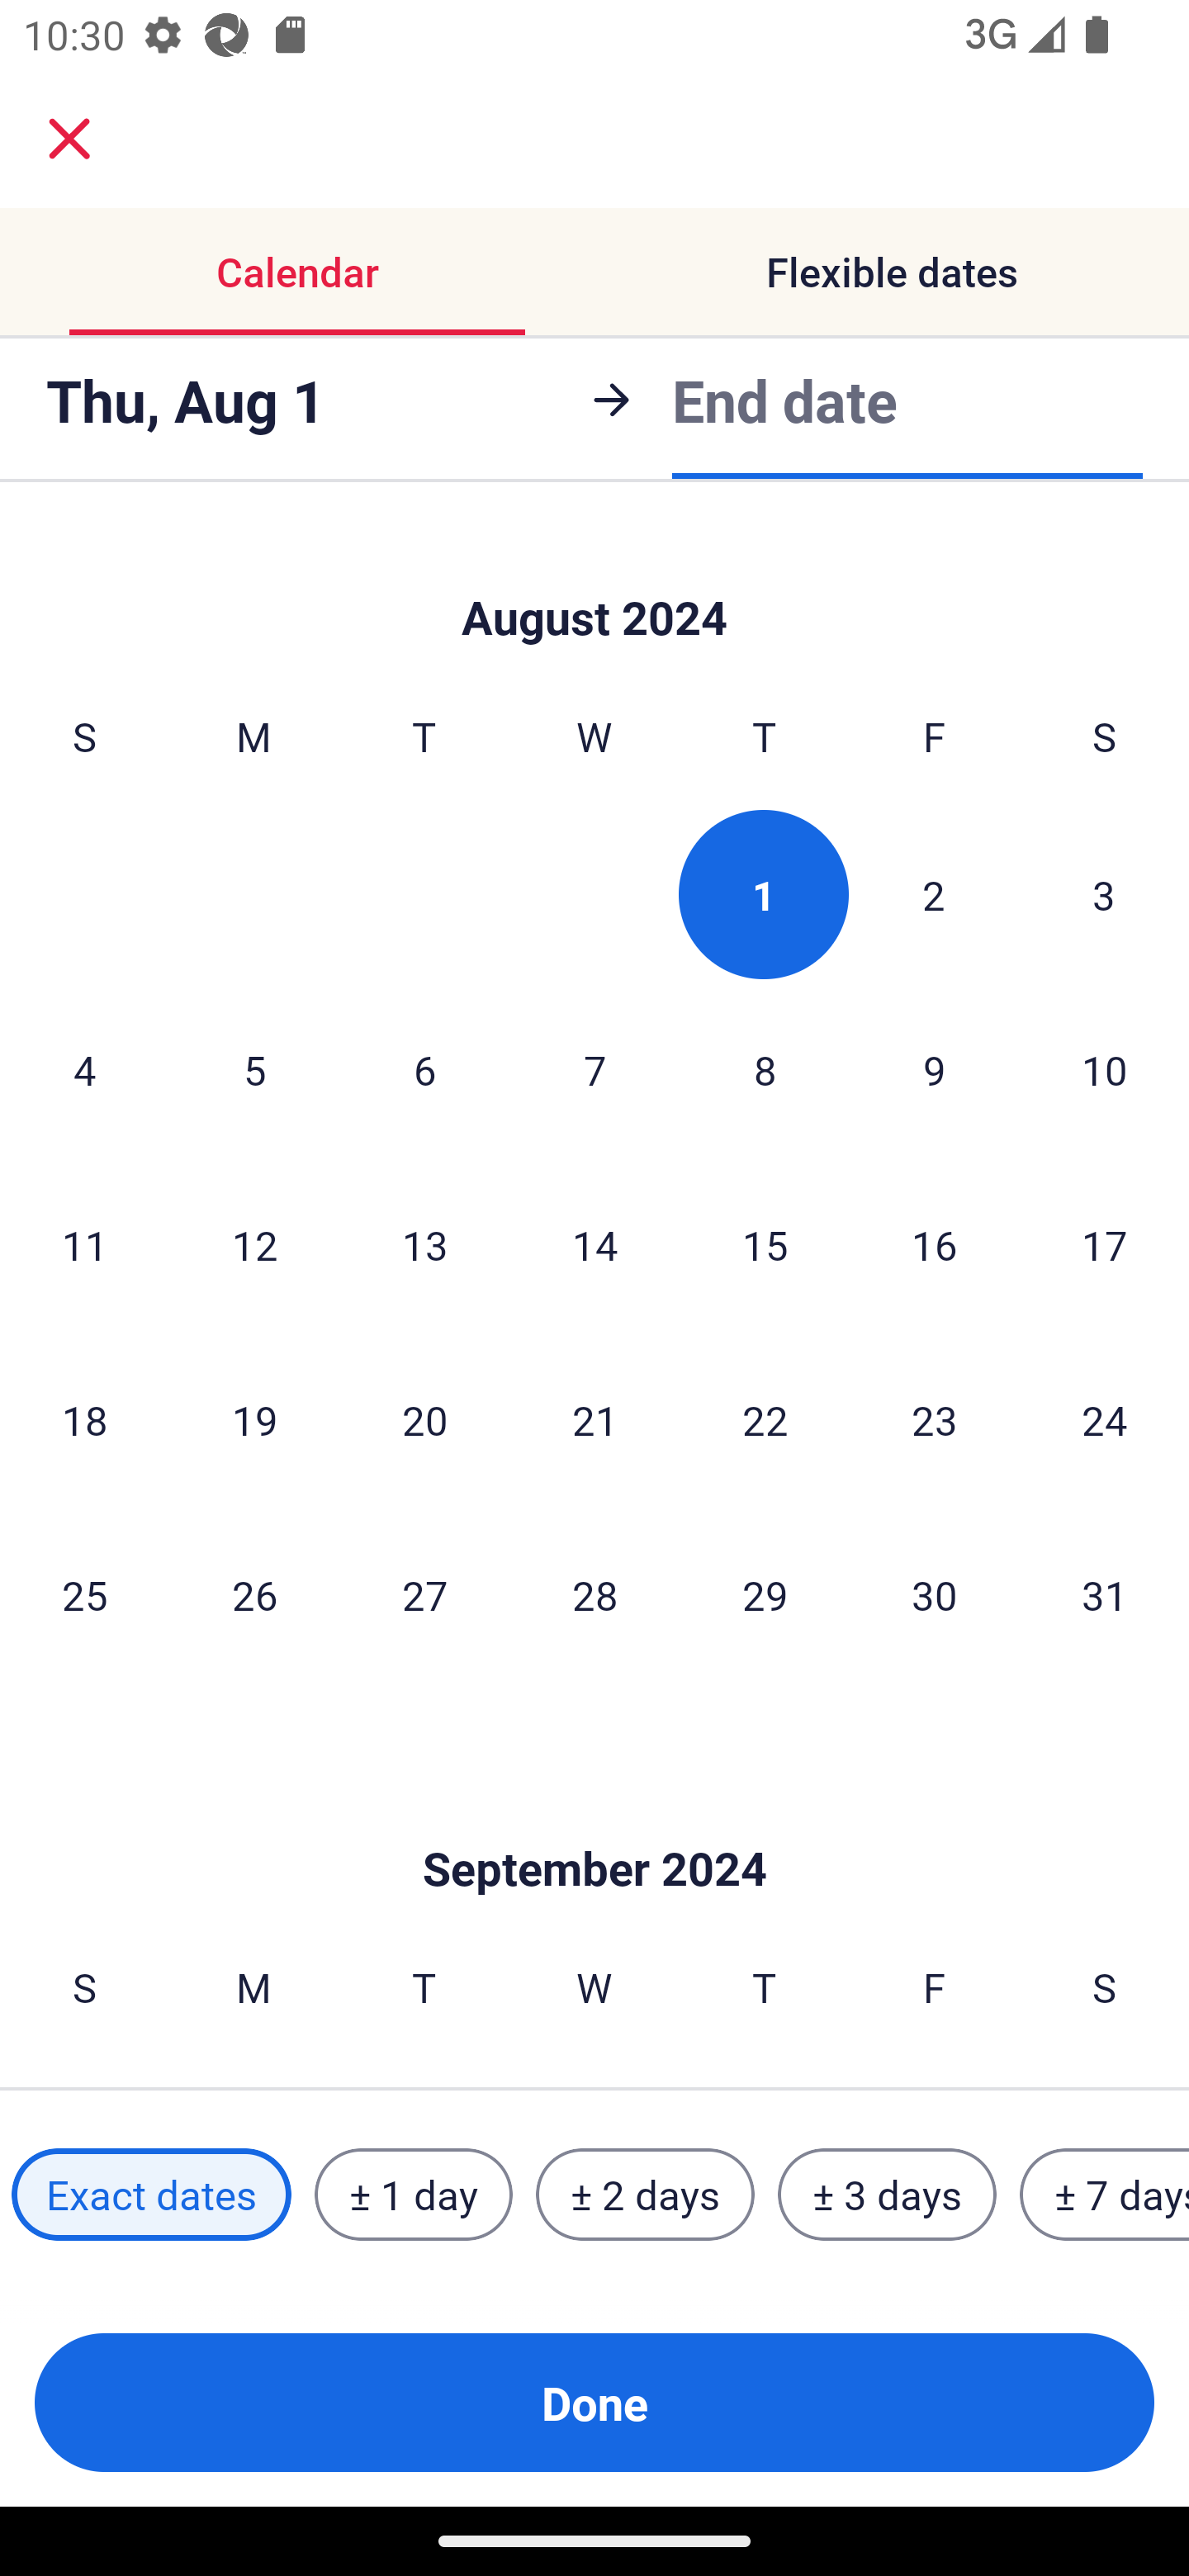 This screenshot has height=2576, width=1189. What do you see at coordinates (935, 1419) in the screenshot?
I see `23 Friday, August 23, 2024` at bounding box center [935, 1419].